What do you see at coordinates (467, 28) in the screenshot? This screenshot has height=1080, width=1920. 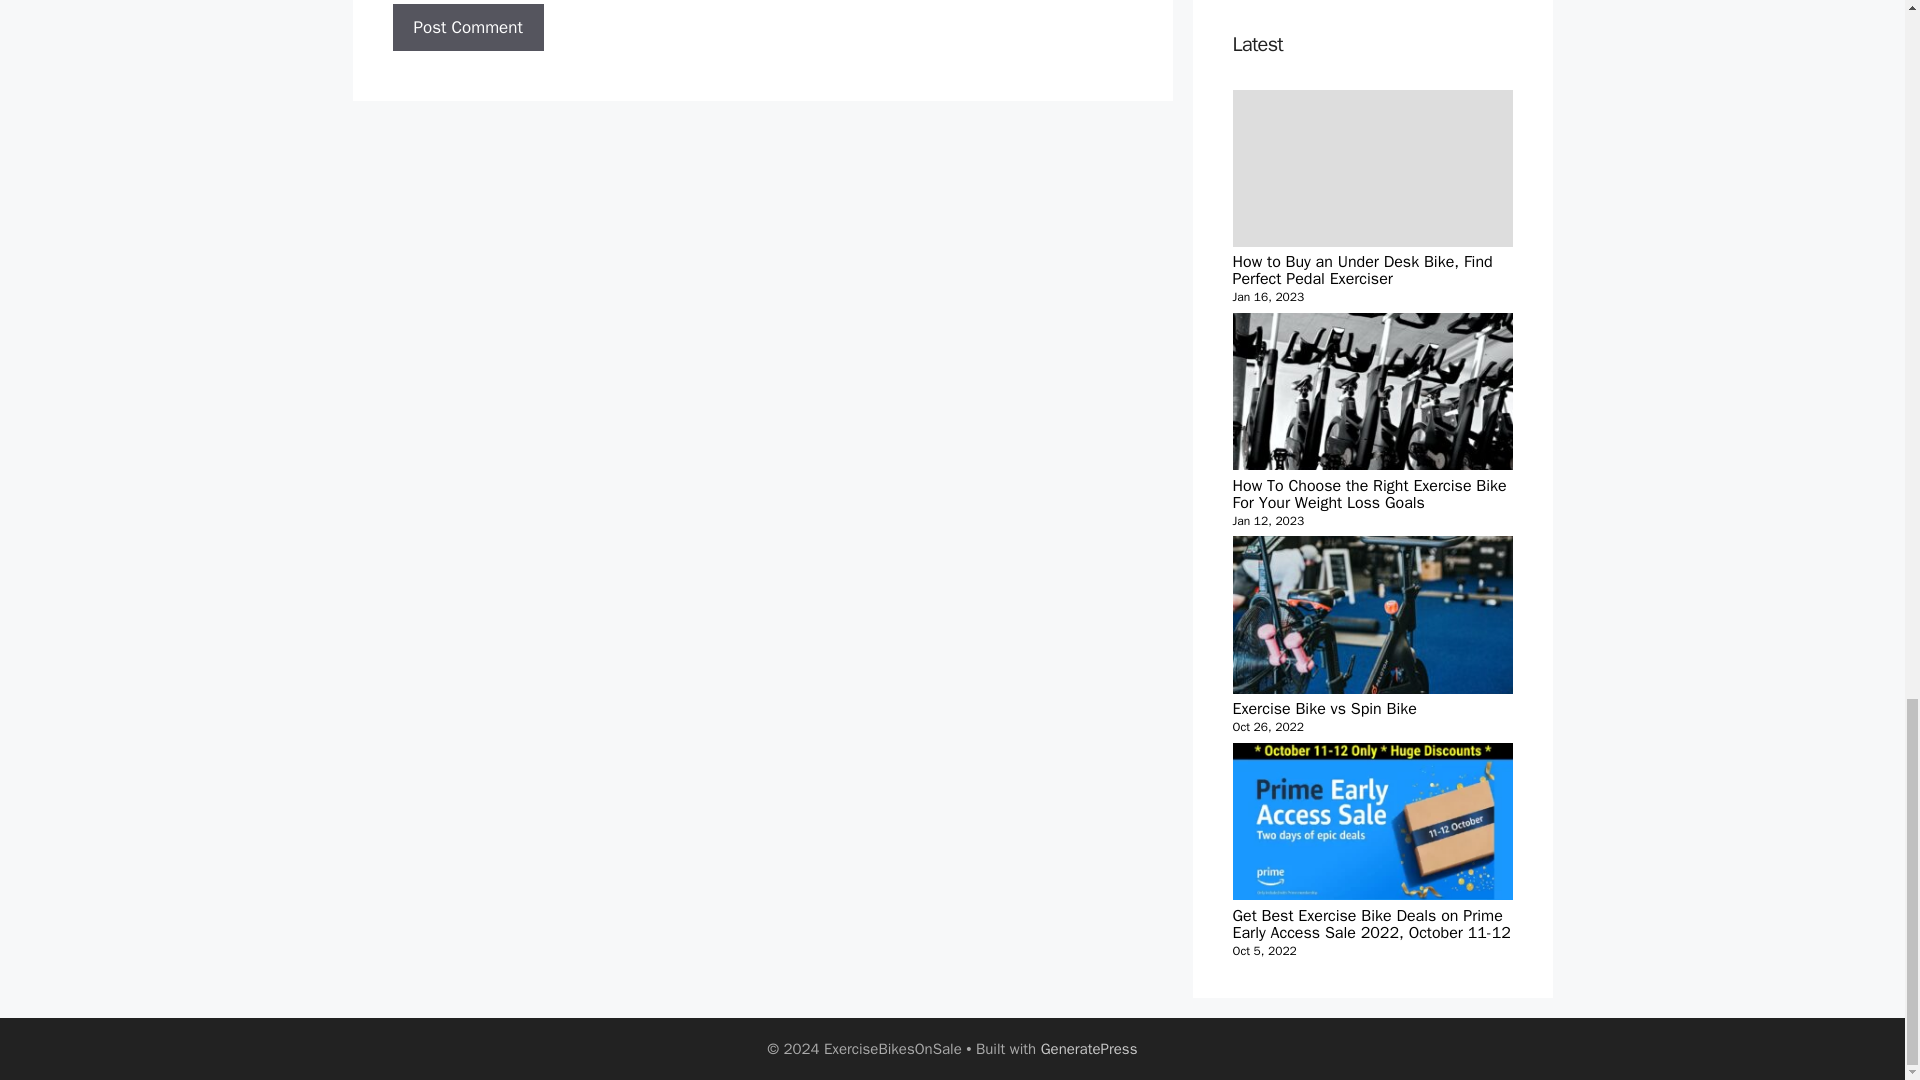 I see `Post Comment` at bounding box center [467, 28].